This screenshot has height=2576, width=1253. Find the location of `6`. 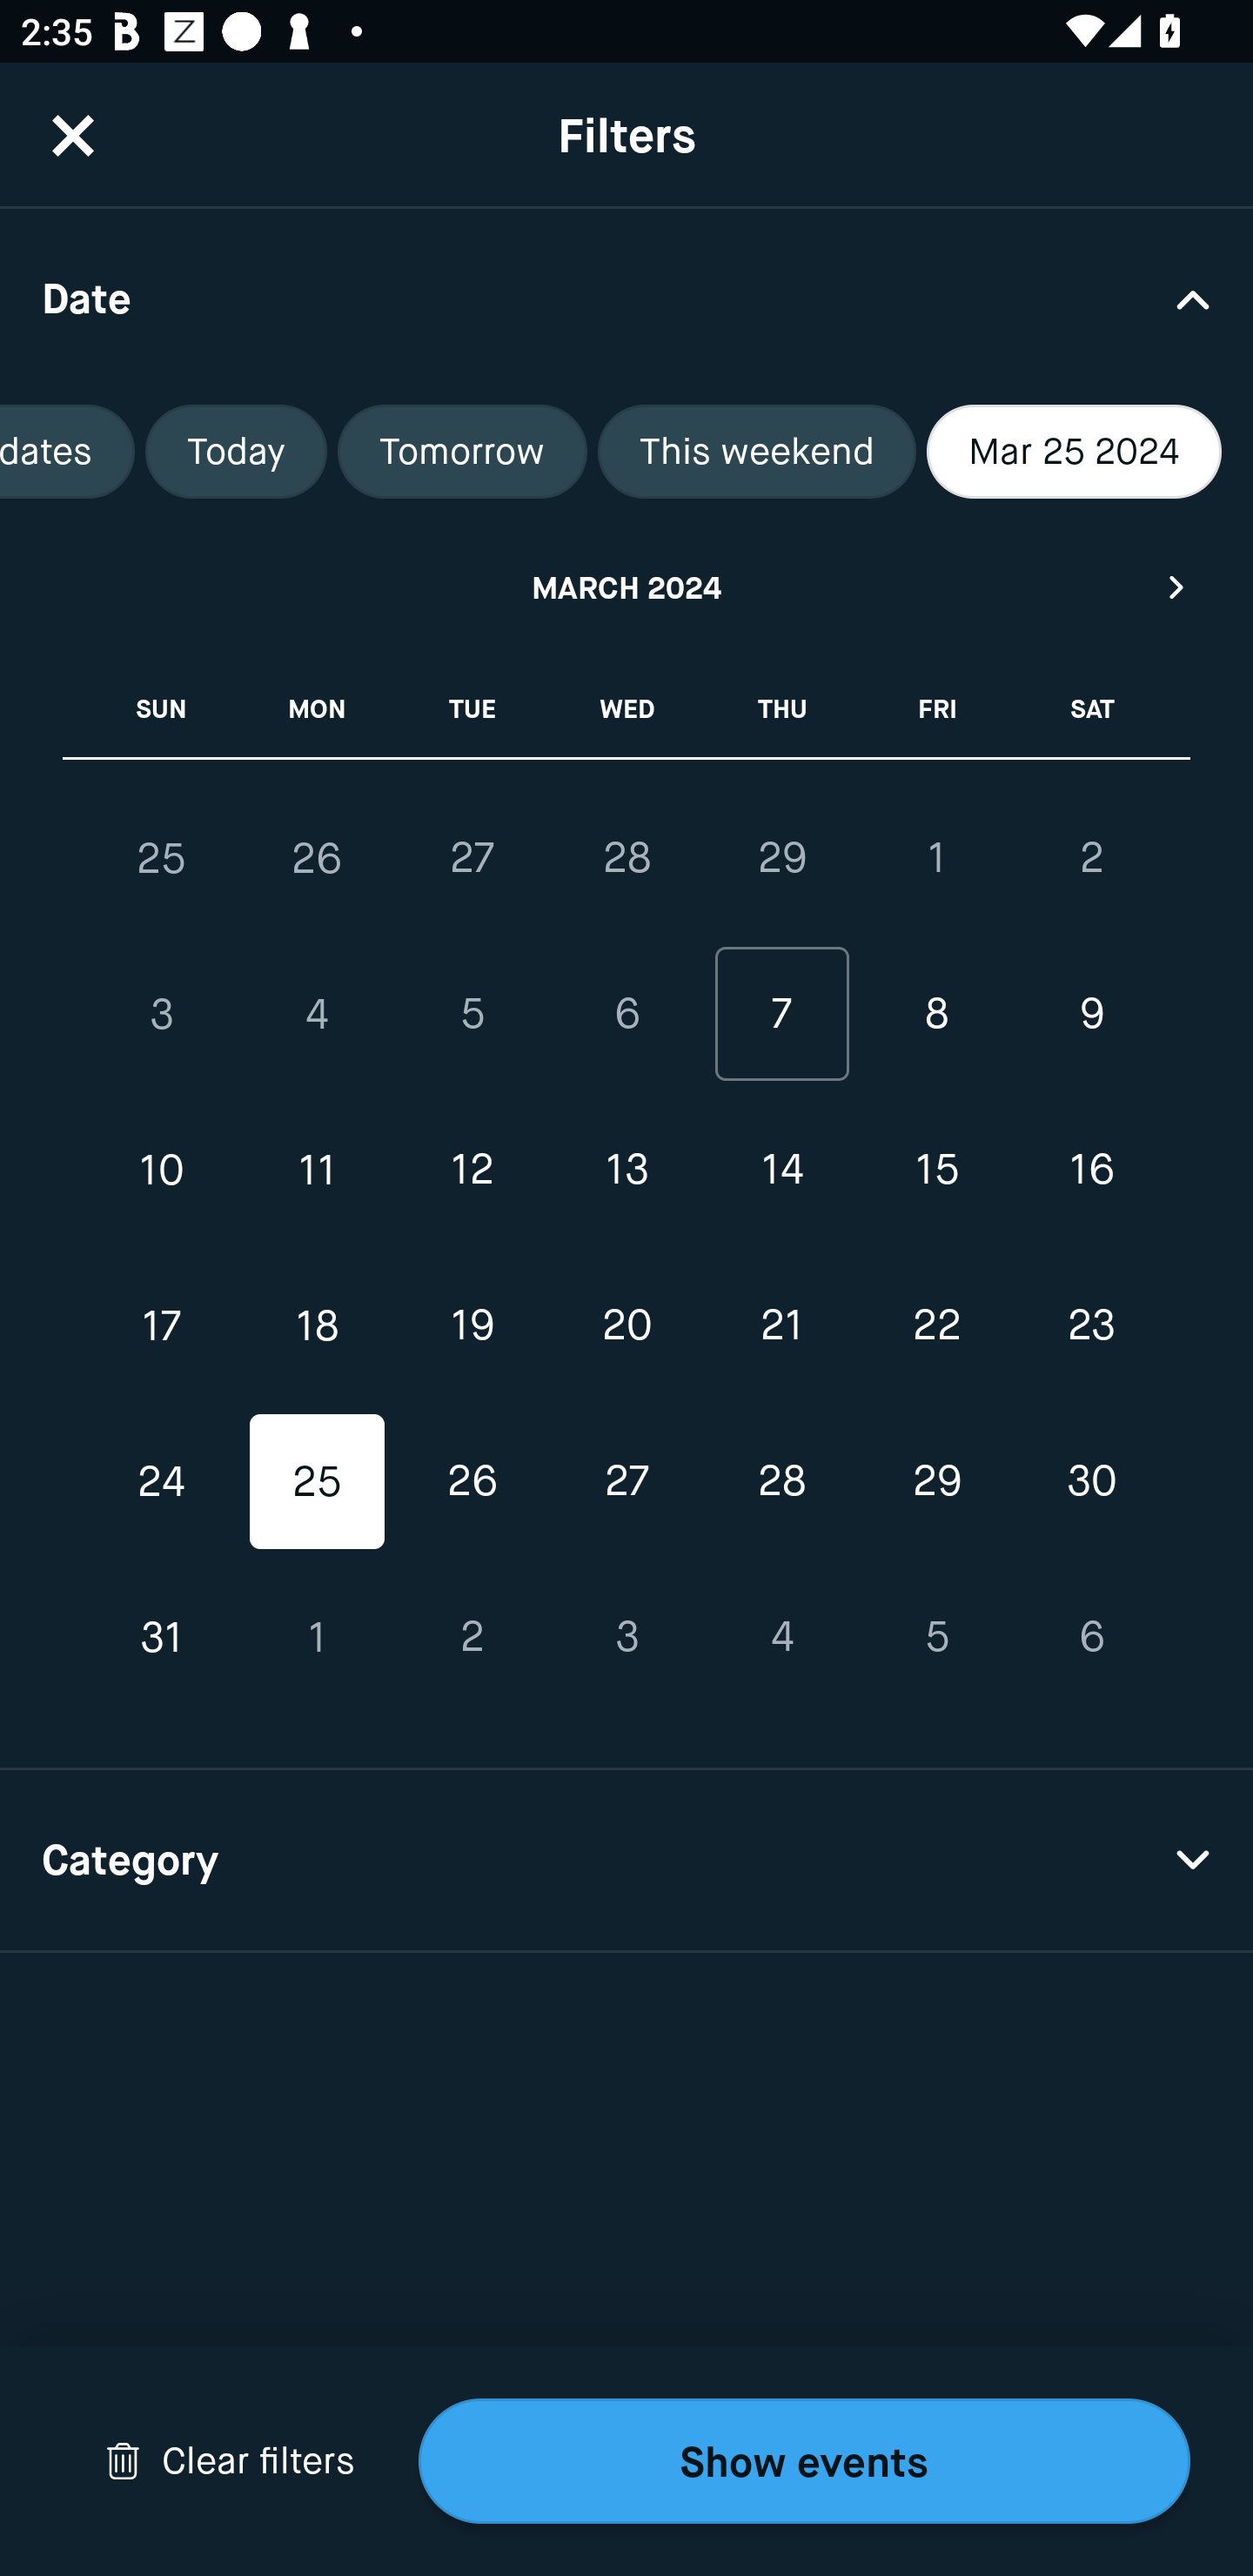

6 is located at coordinates (1091, 1636).